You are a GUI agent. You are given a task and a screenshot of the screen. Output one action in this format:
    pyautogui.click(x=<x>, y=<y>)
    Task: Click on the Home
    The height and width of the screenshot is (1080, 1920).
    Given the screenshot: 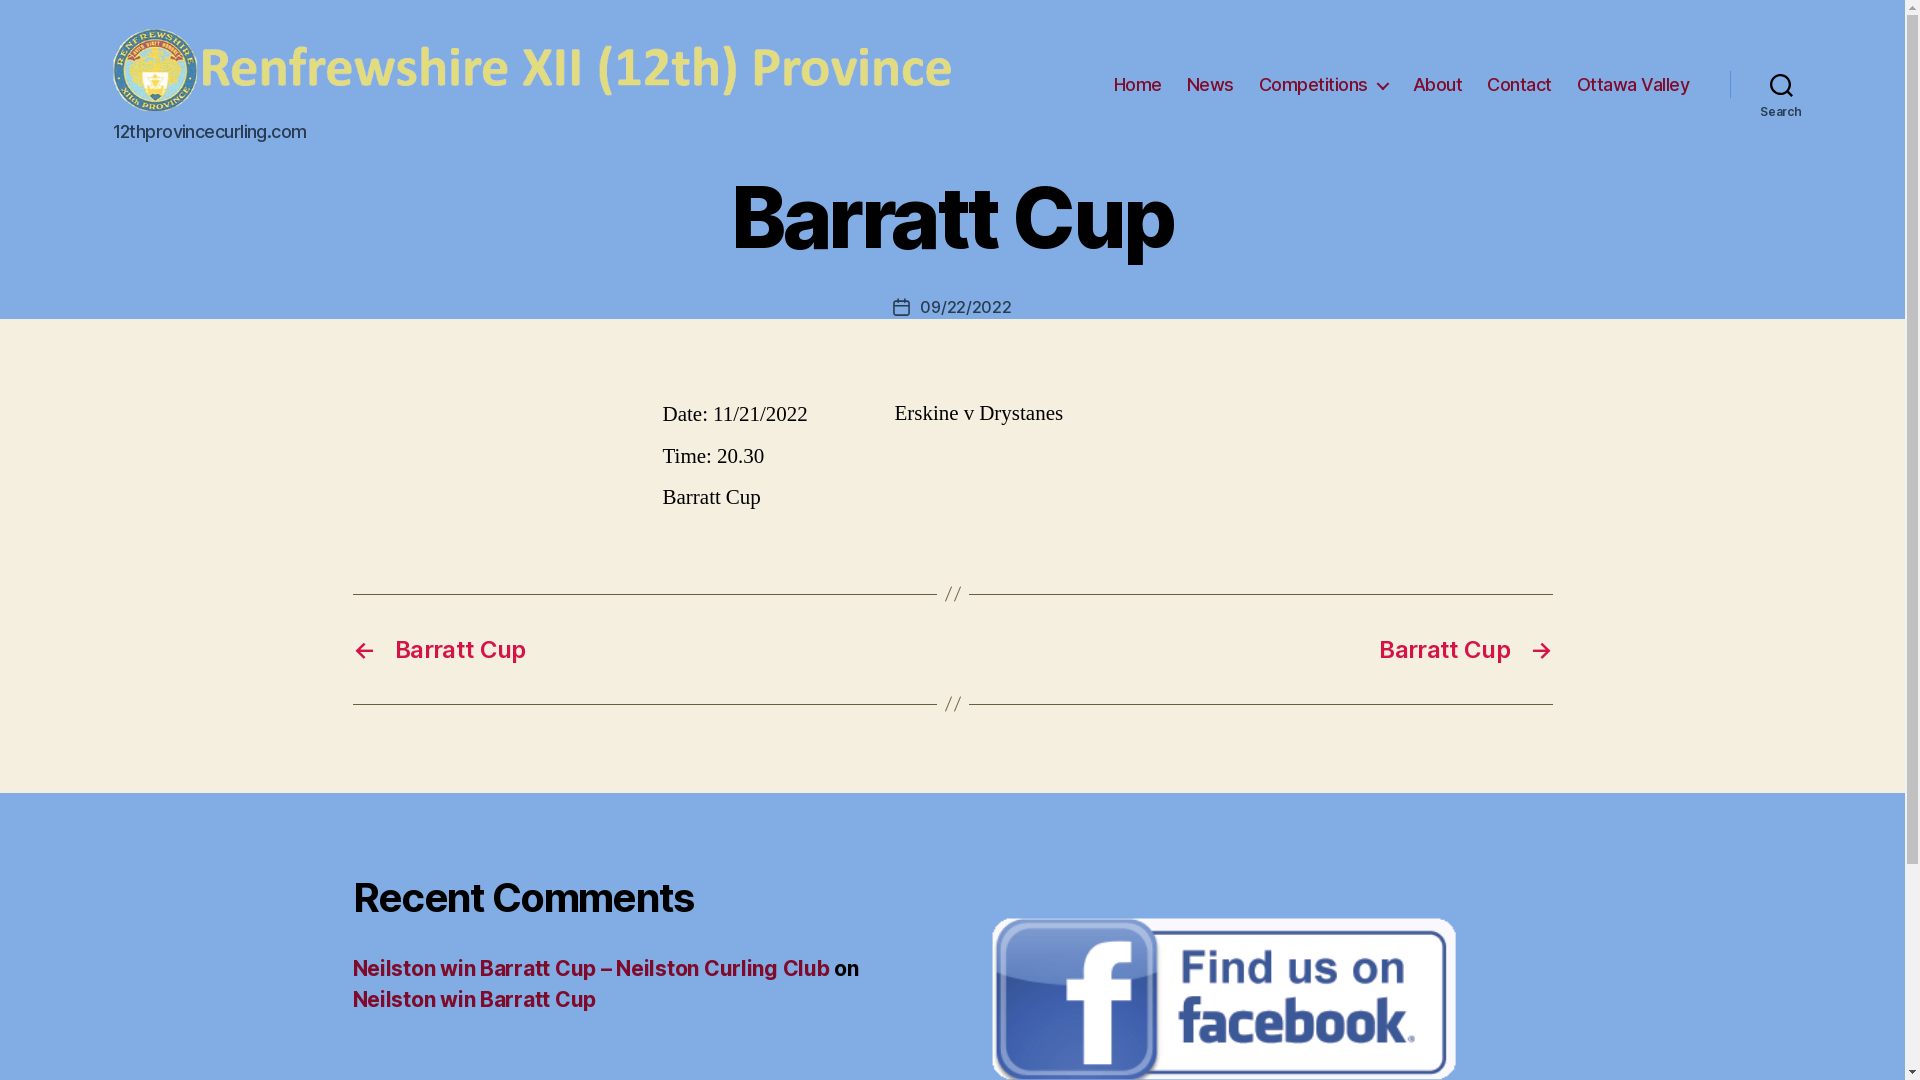 What is the action you would take?
    pyautogui.click(x=1138, y=85)
    